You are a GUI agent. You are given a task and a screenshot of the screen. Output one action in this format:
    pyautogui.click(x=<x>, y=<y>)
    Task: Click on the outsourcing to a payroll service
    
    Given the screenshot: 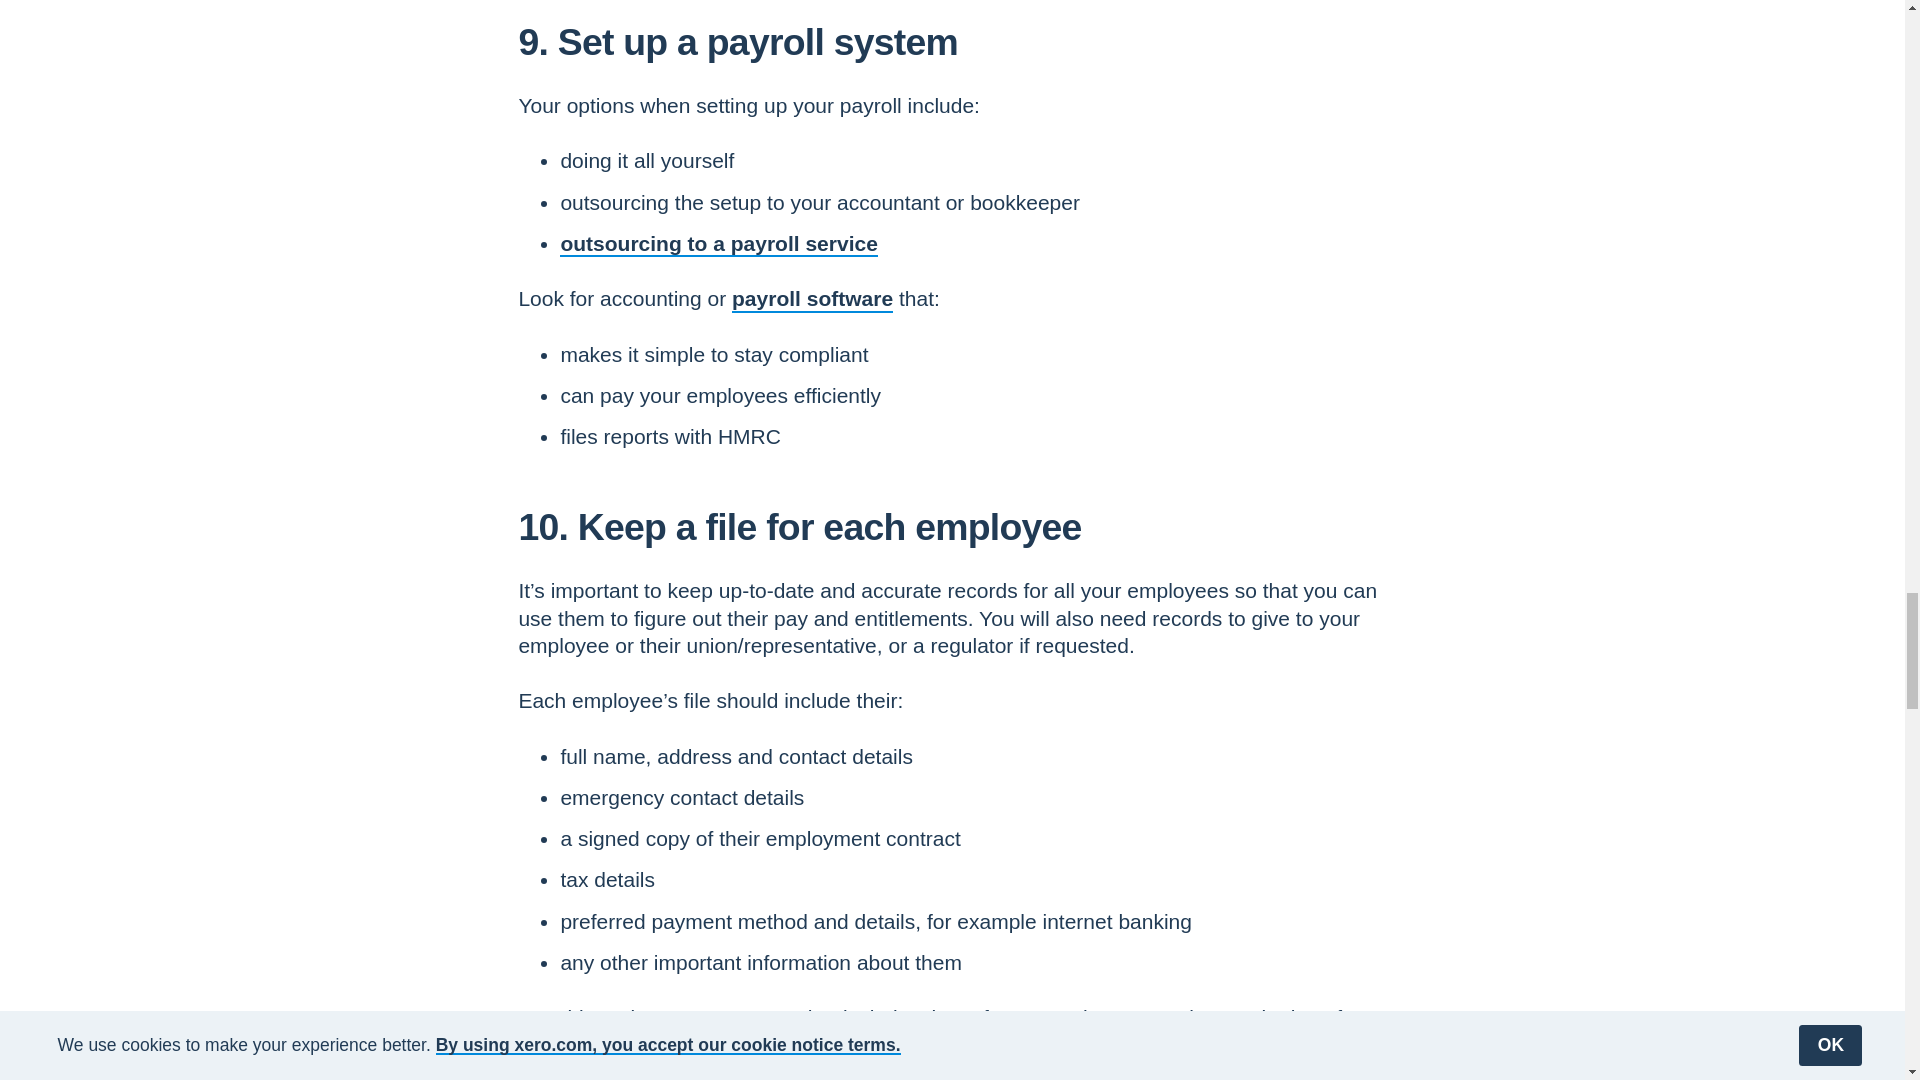 What is the action you would take?
    pyautogui.click(x=718, y=243)
    